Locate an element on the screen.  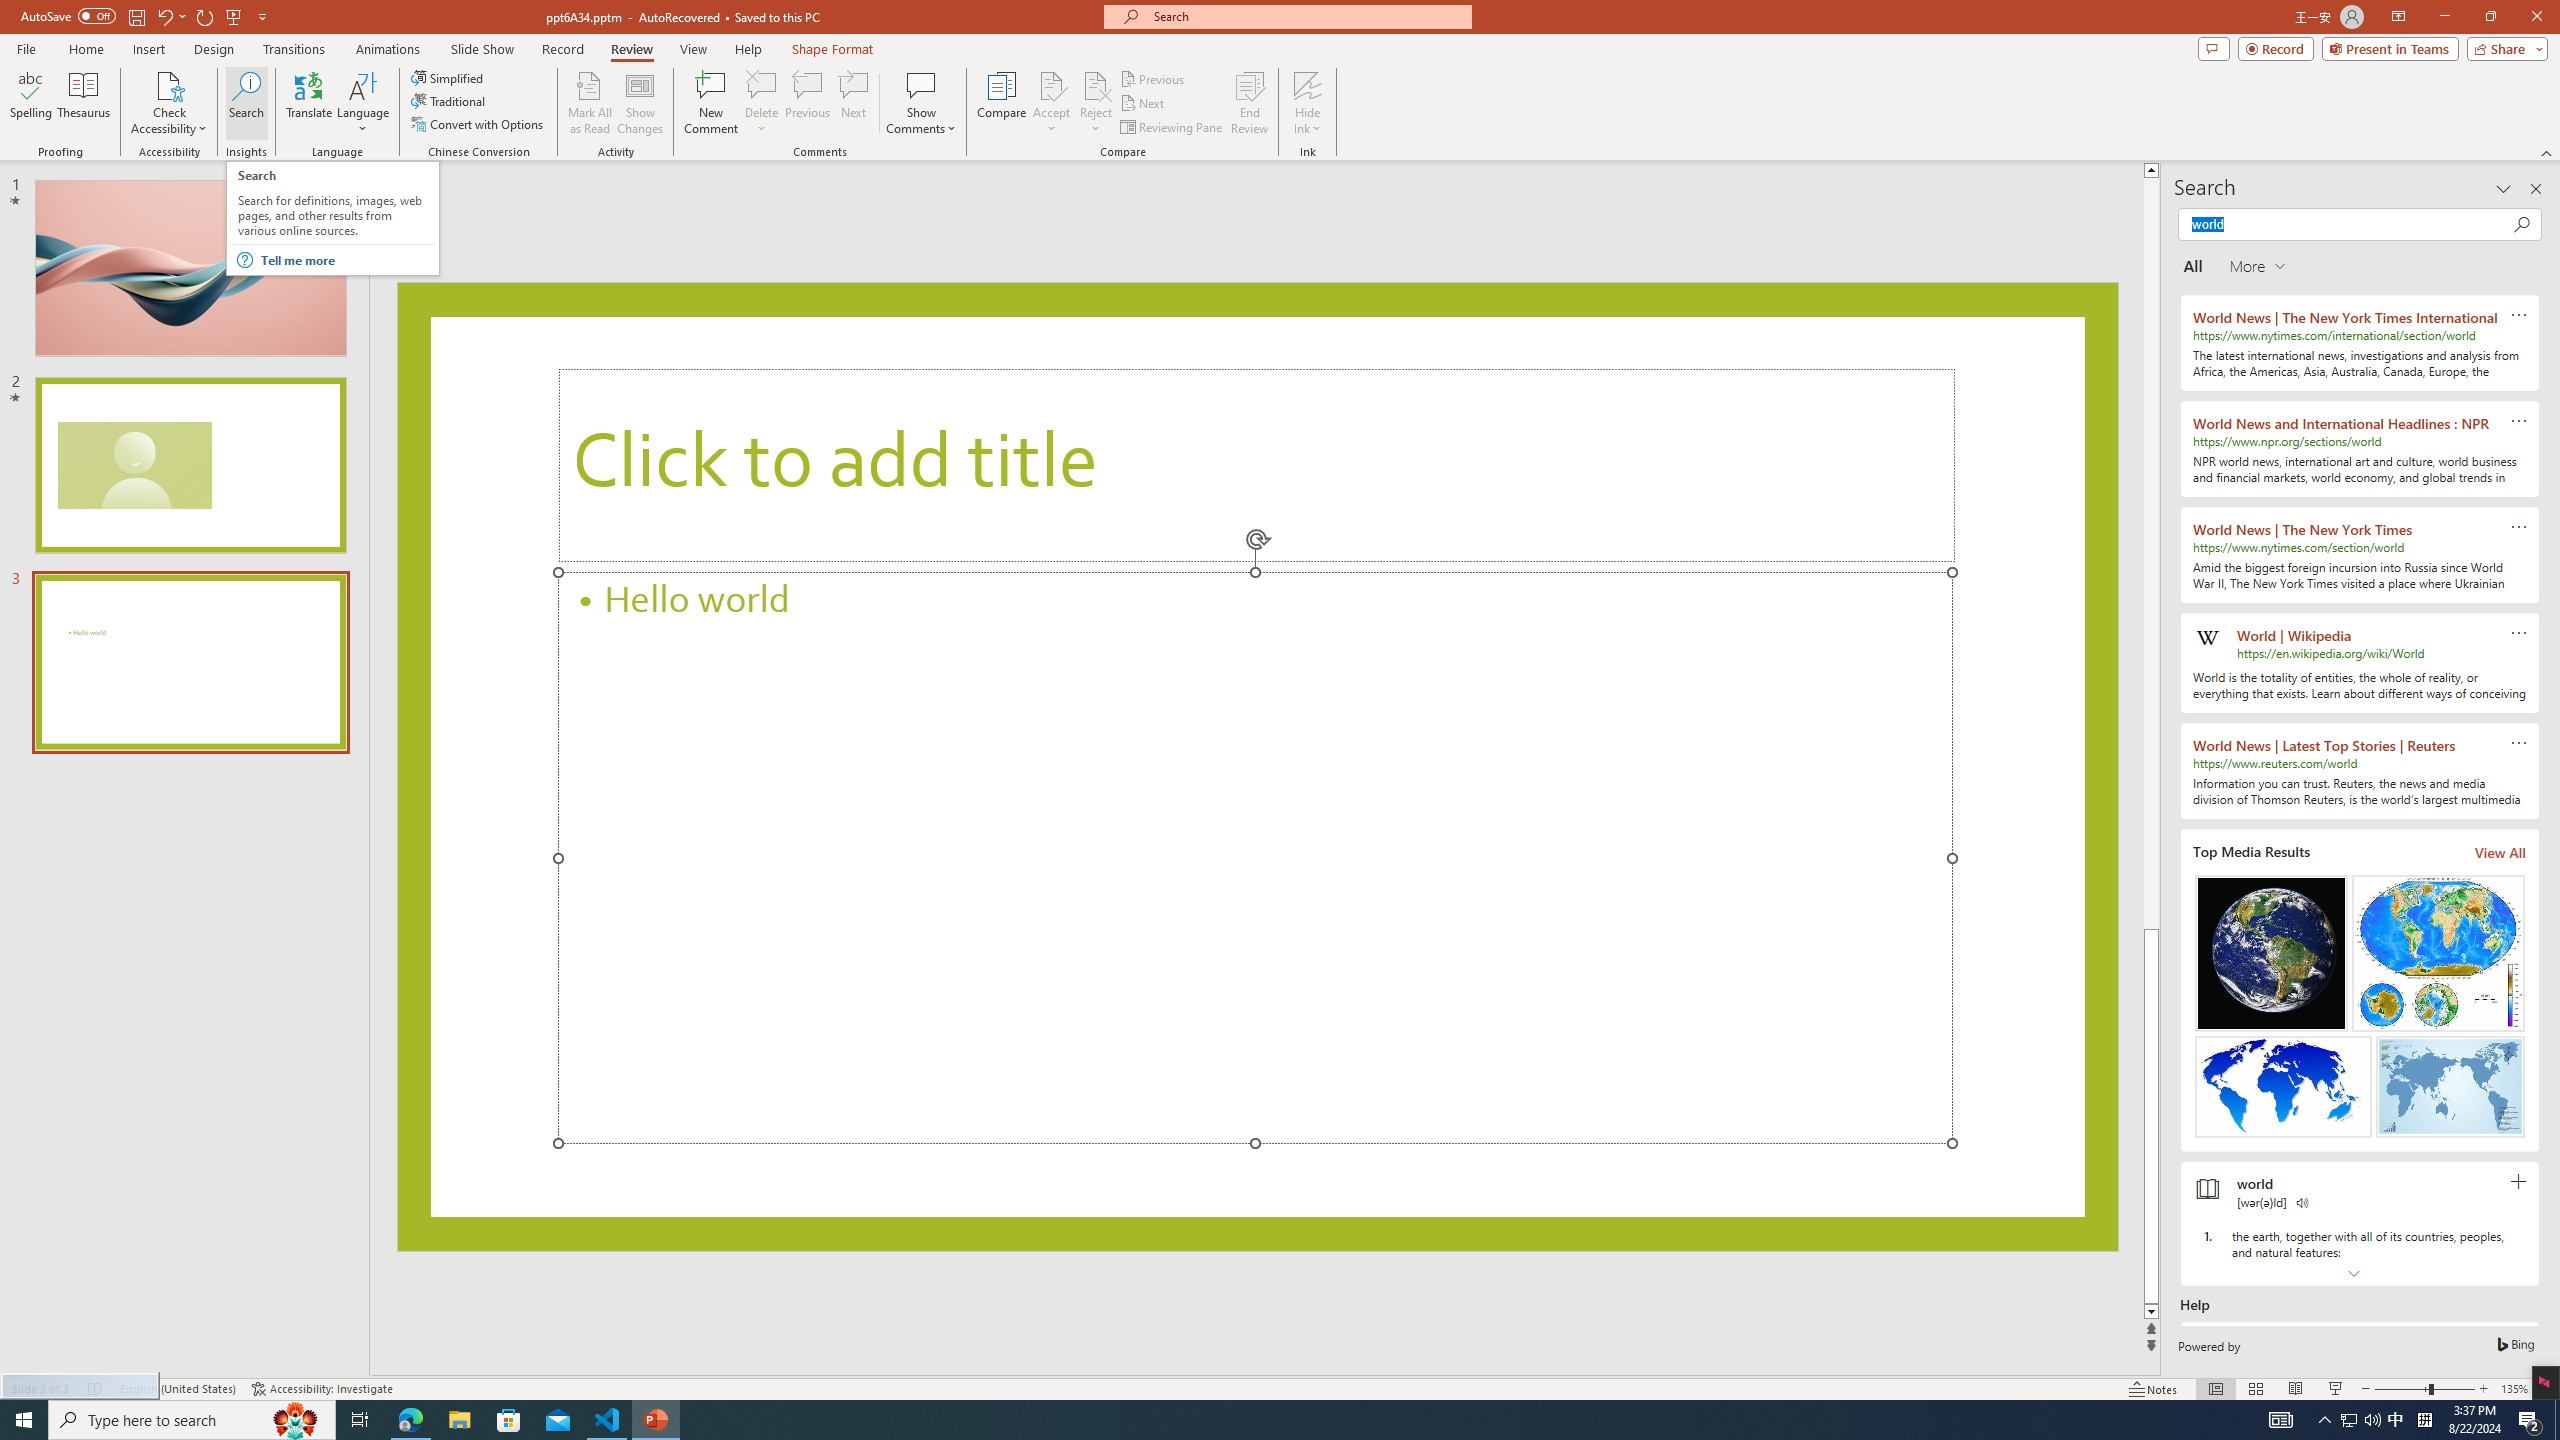
Reject is located at coordinates (1096, 103).